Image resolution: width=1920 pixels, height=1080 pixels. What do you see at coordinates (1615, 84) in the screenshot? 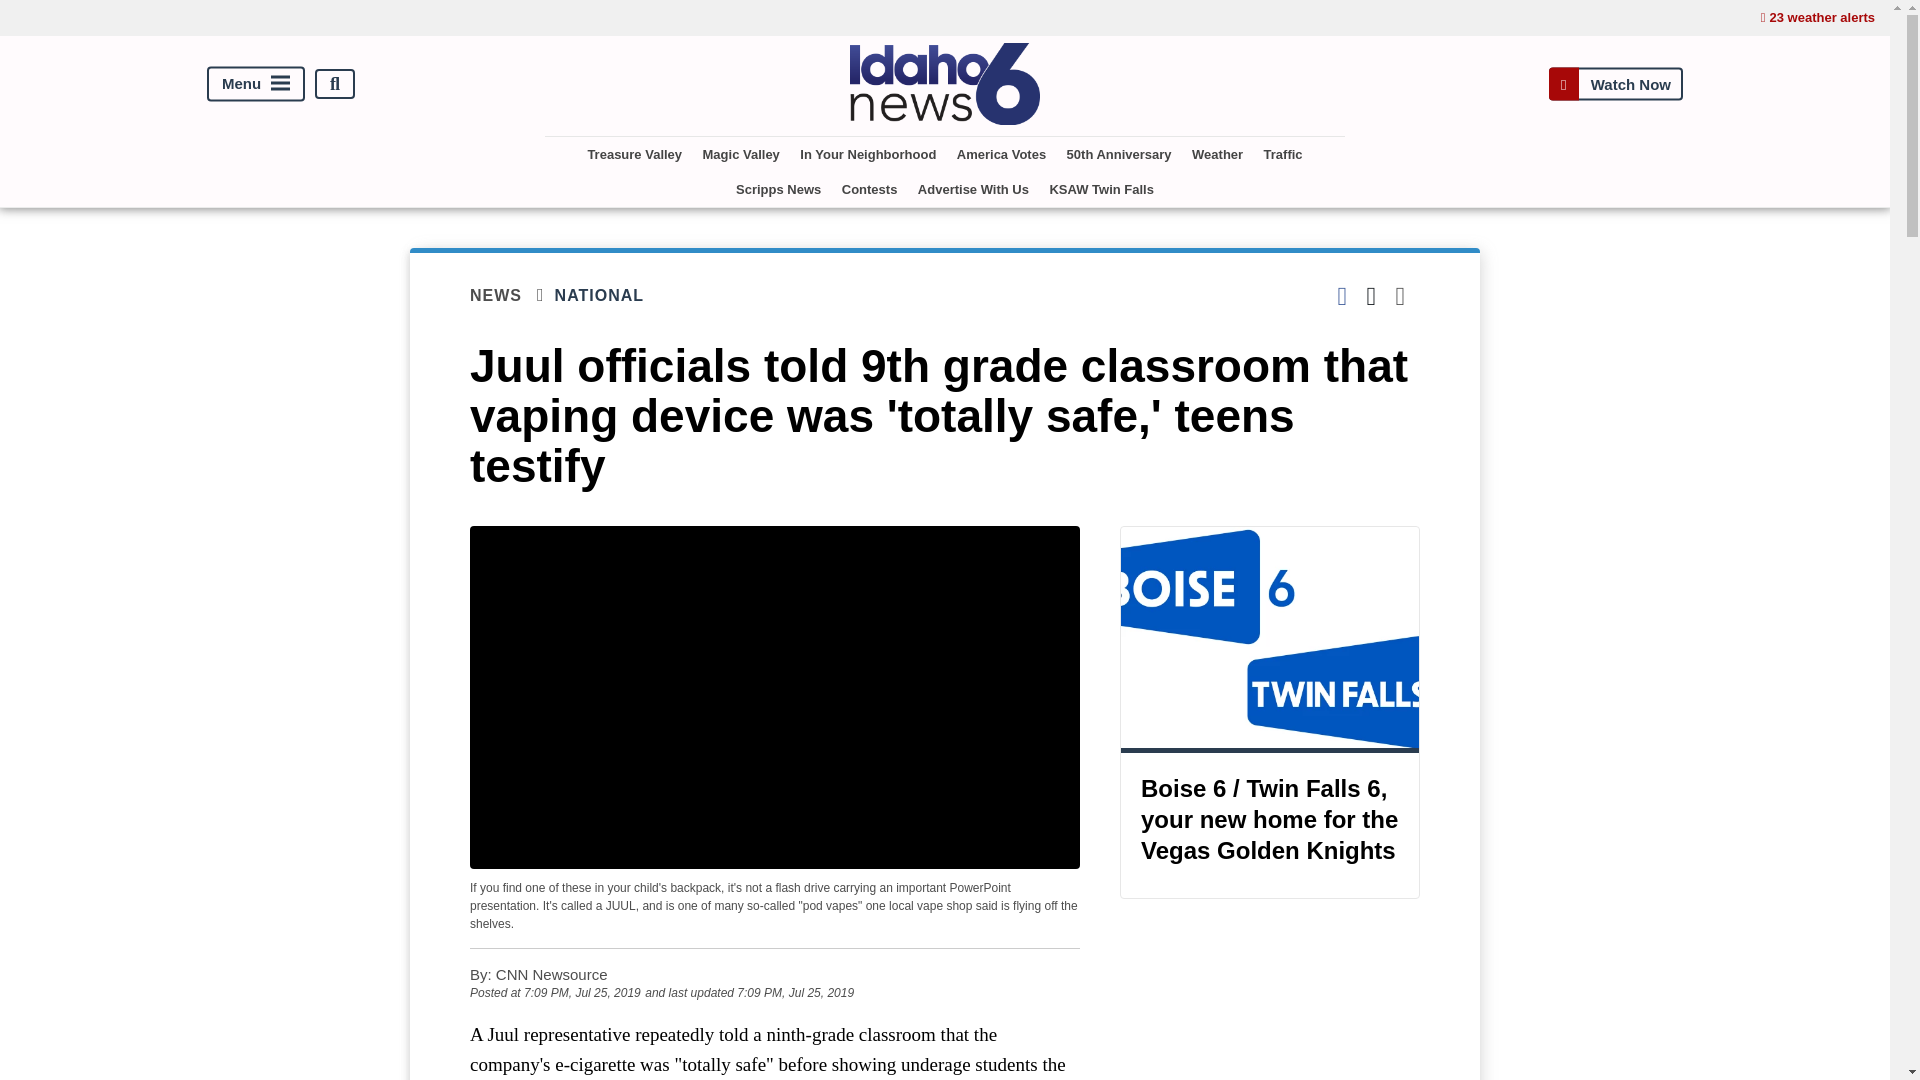
I see `Watch Now` at bounding box center [1615, 84].